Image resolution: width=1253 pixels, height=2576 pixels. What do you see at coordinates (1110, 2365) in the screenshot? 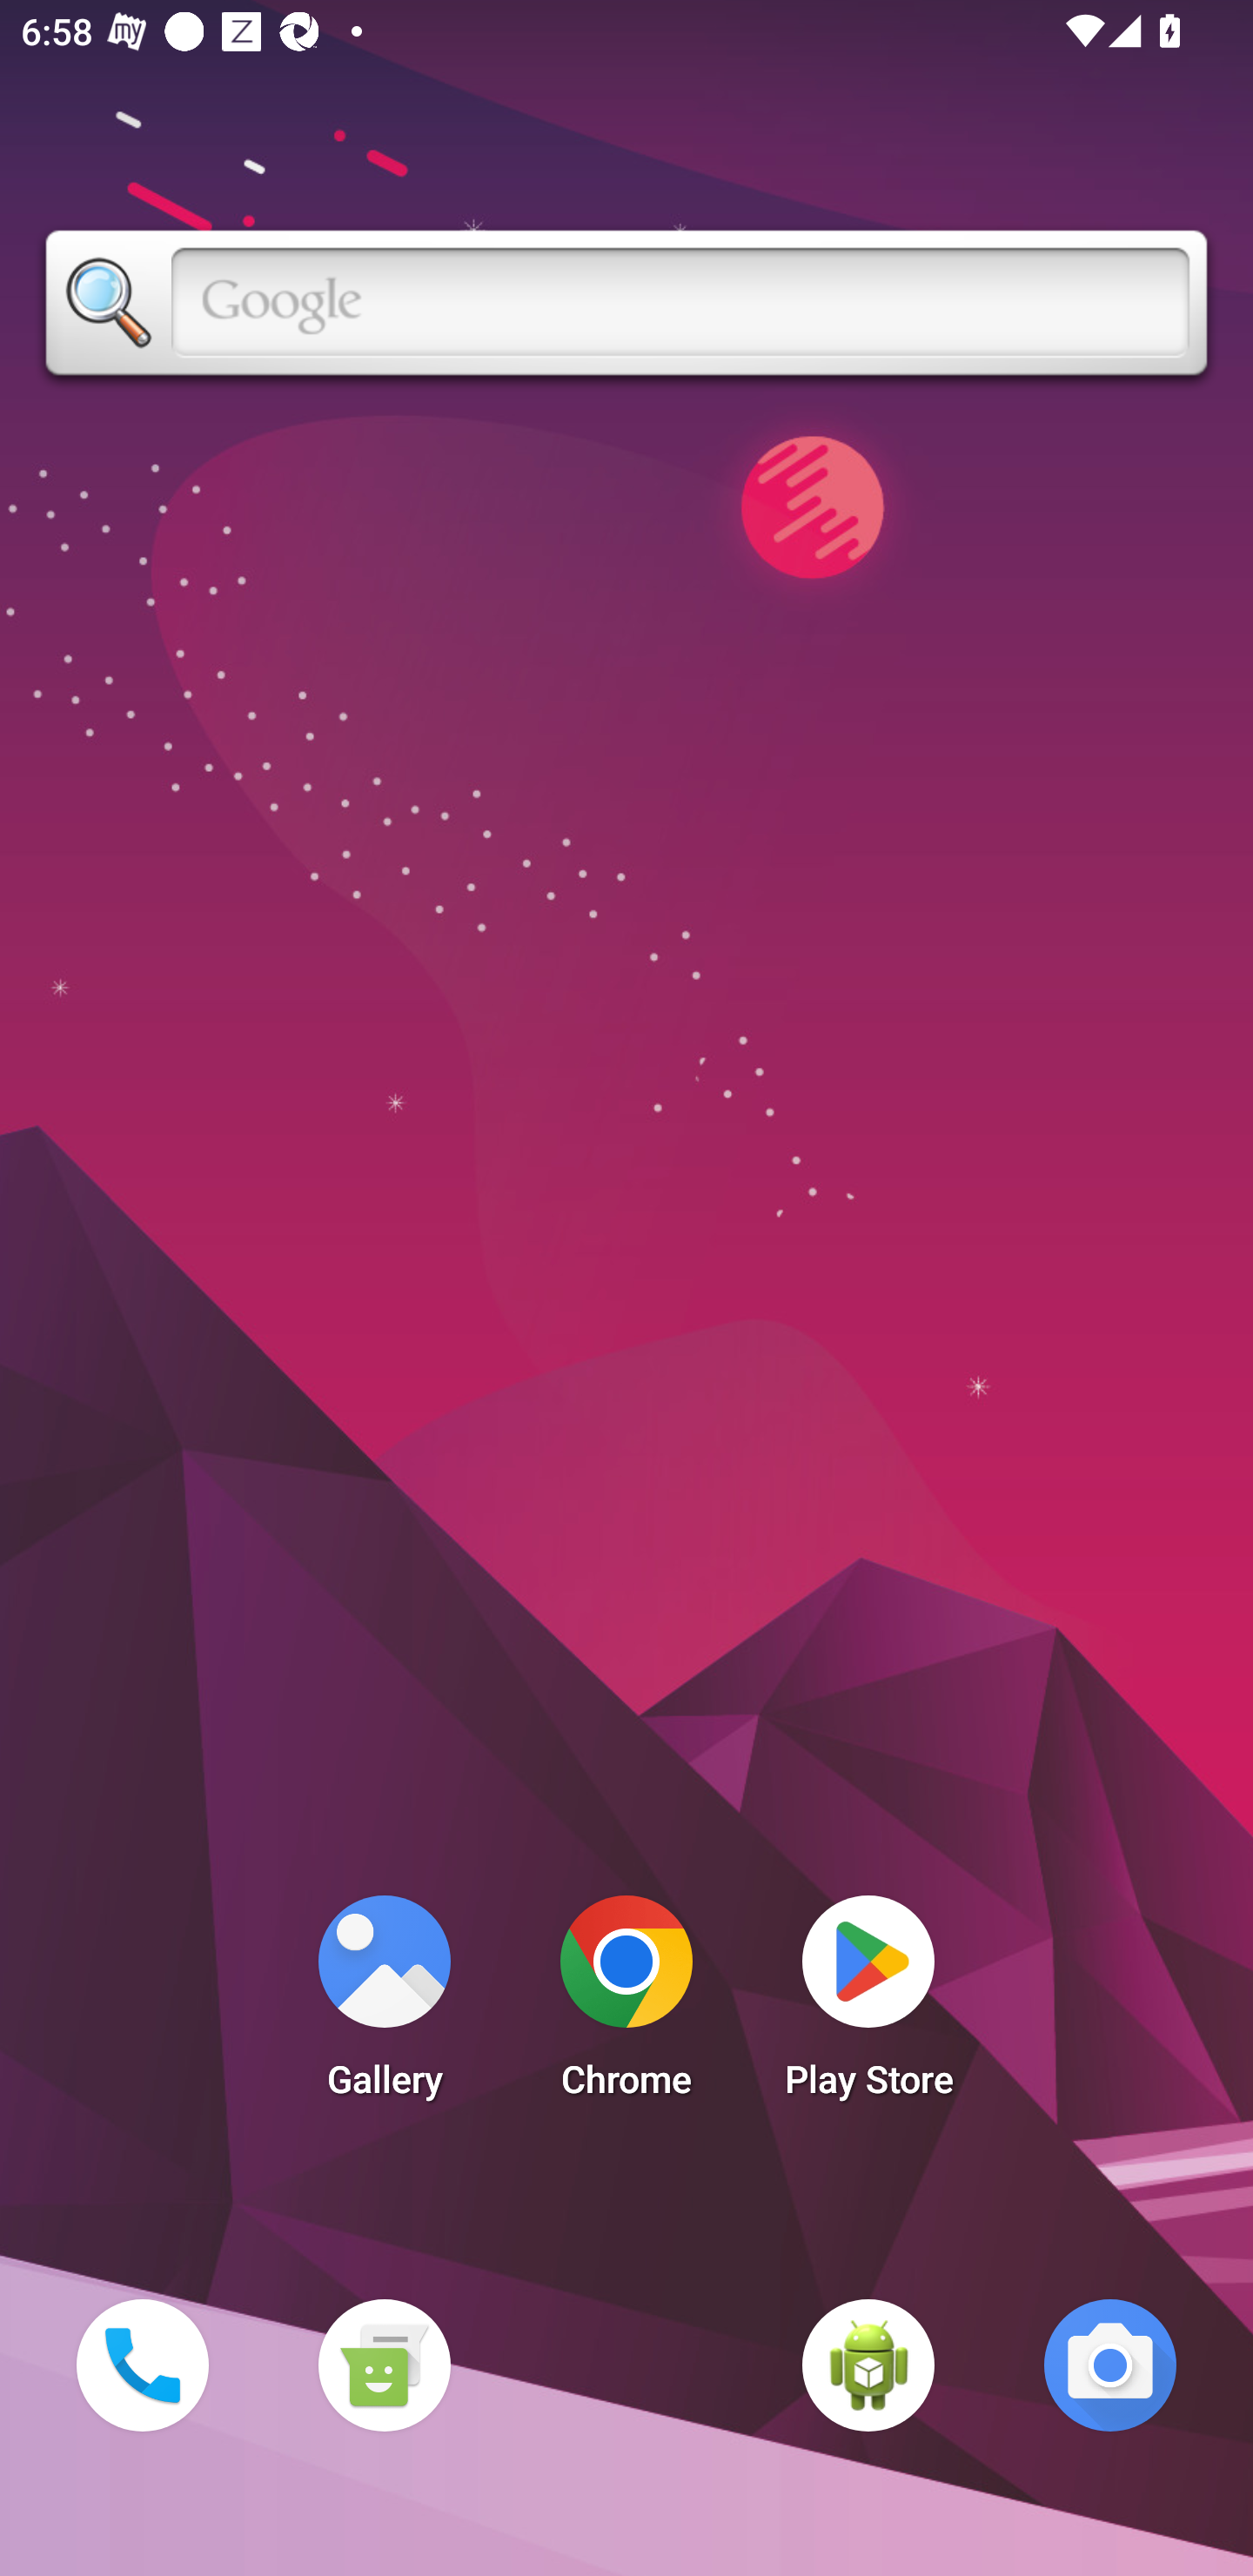
I see `Camera` at bounding box center [1110, 2365].